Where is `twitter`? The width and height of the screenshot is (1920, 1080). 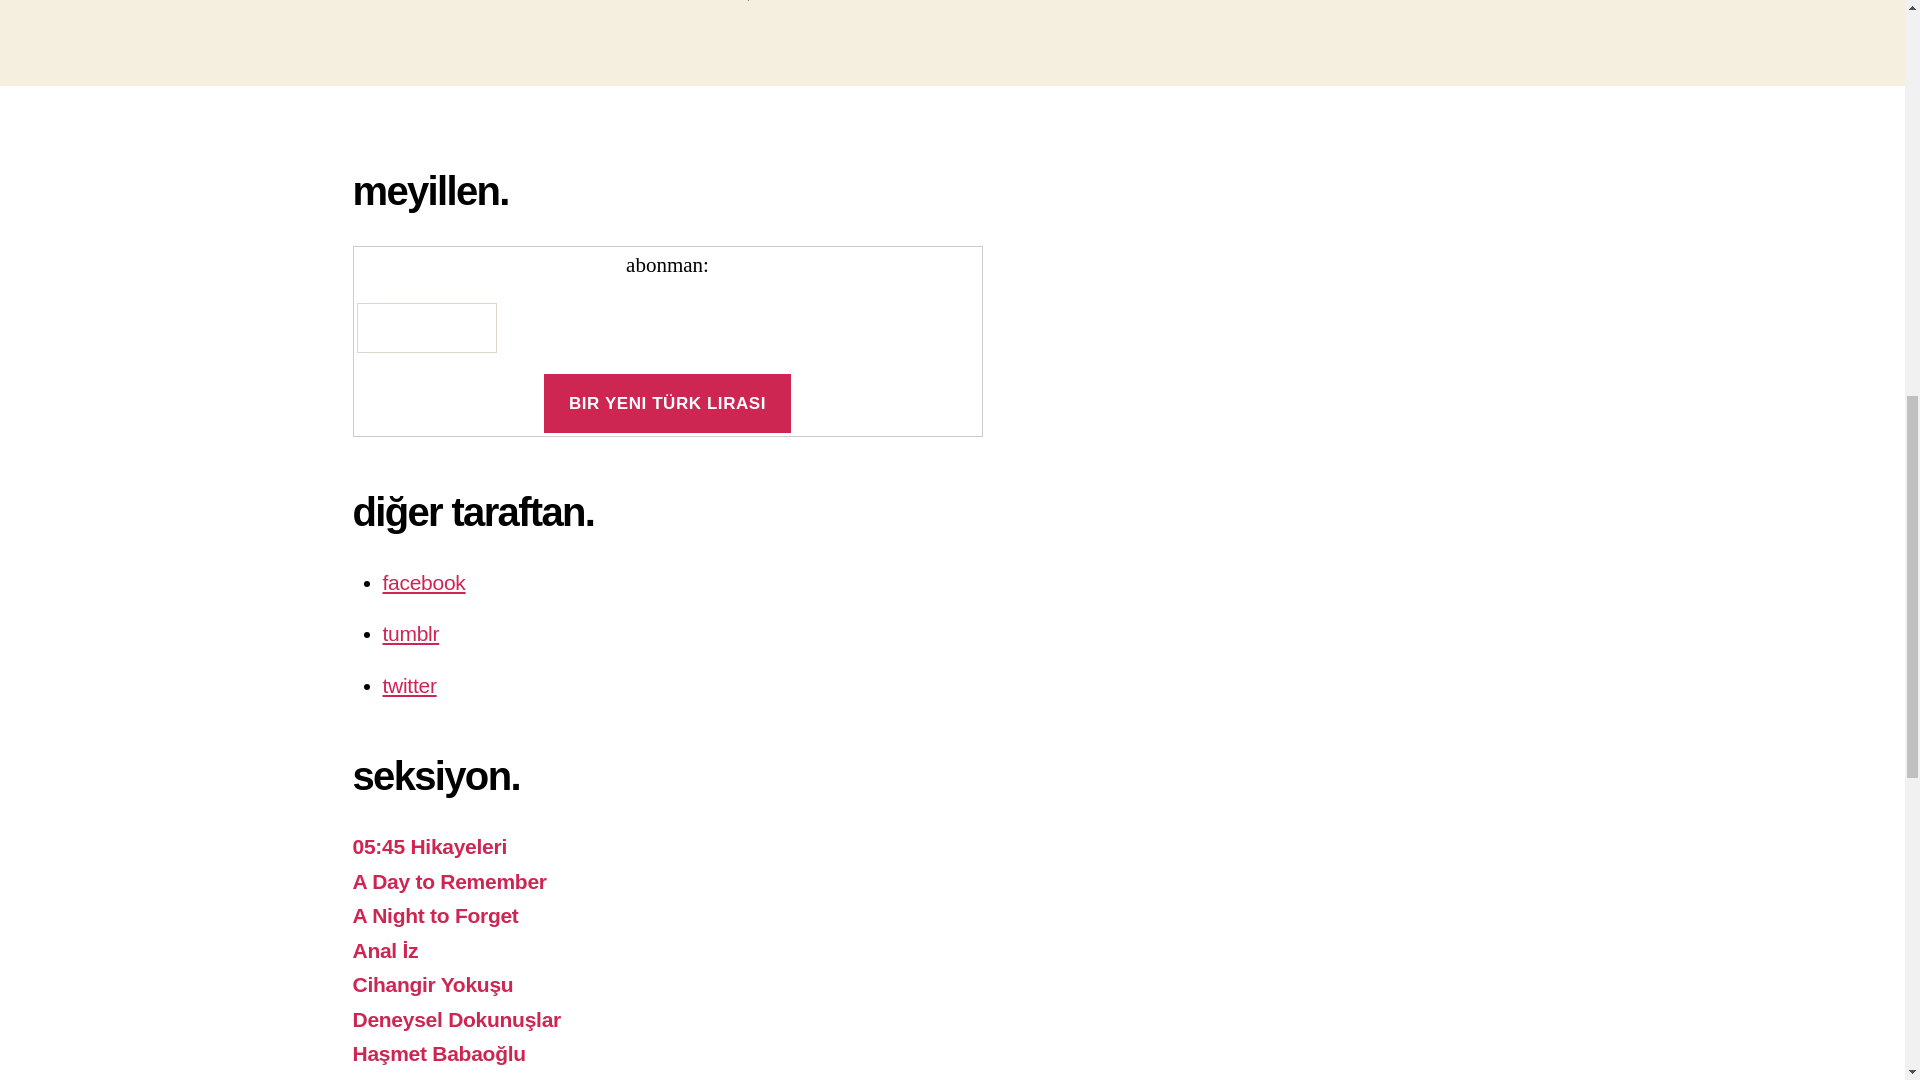 twitter is located at coordinates (408, 684).